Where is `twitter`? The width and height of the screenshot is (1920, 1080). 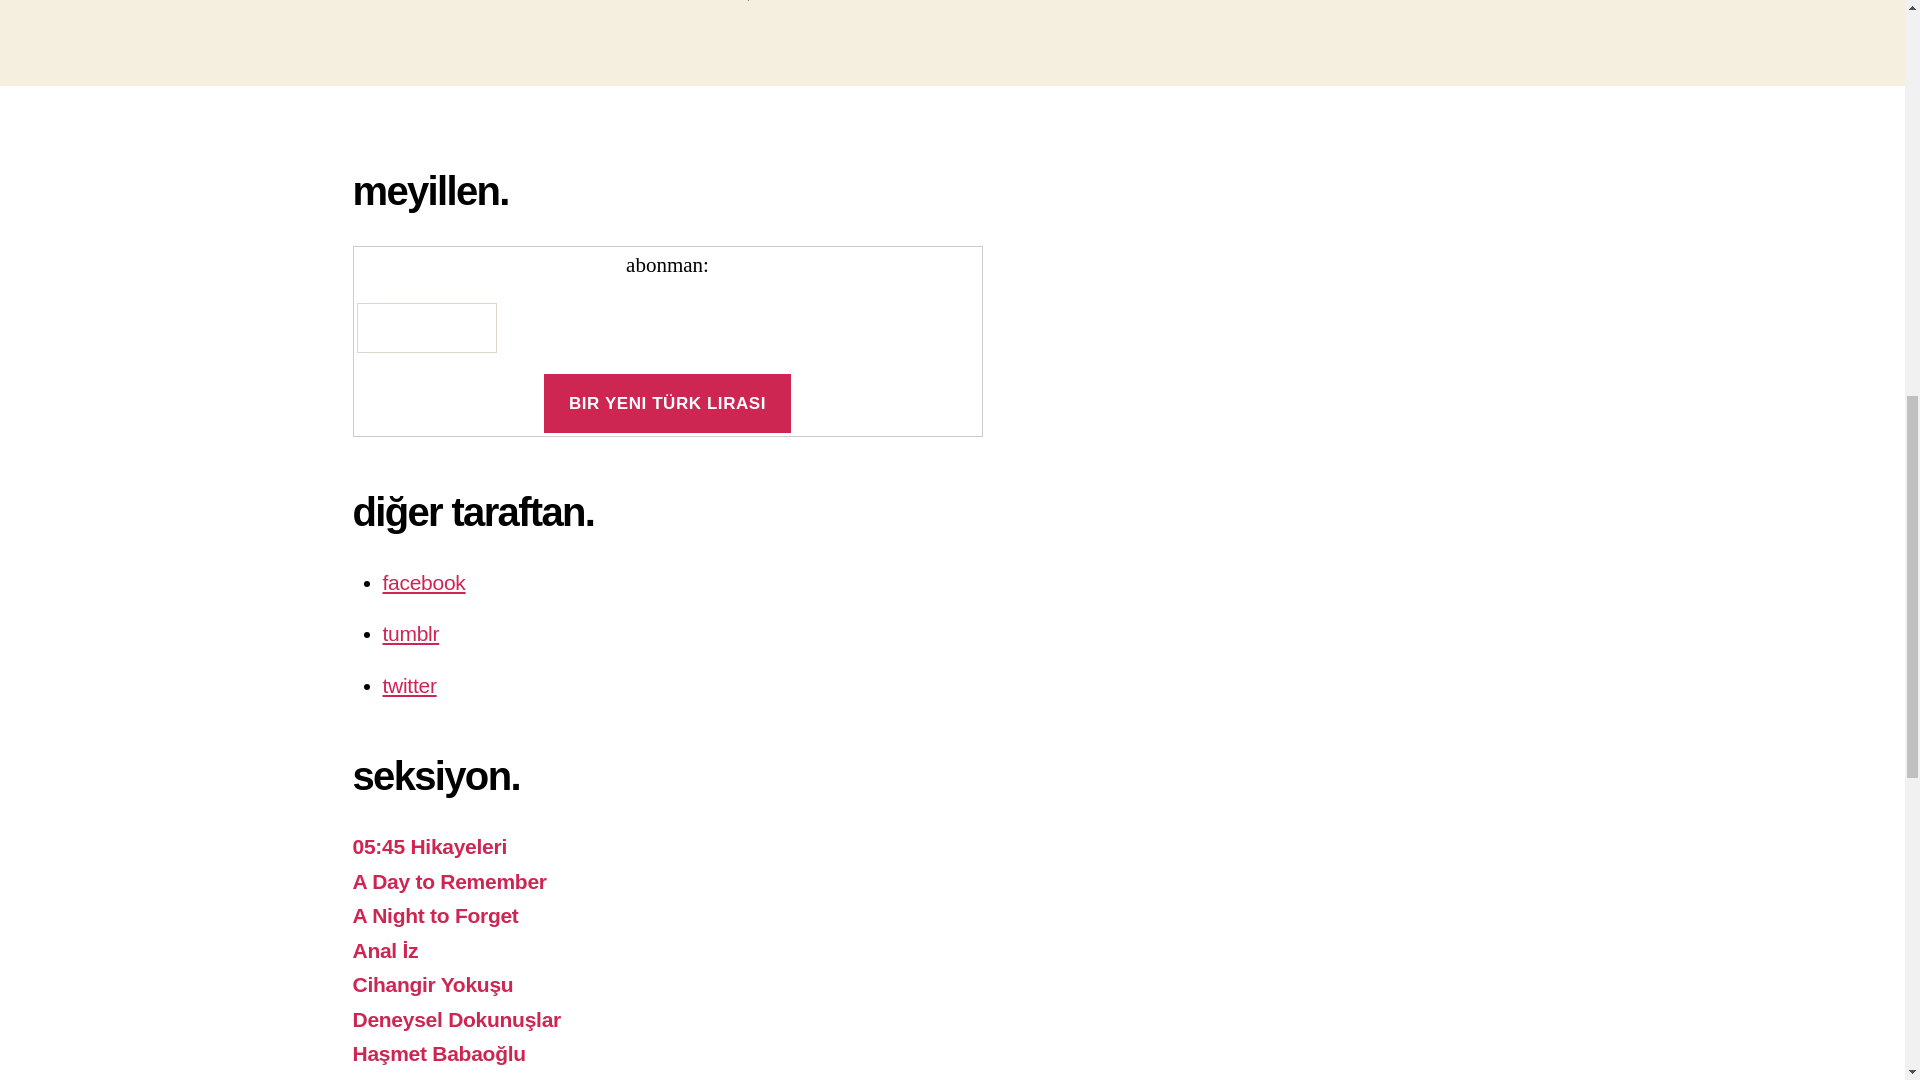 twitter is located at coordinates (408, 684).